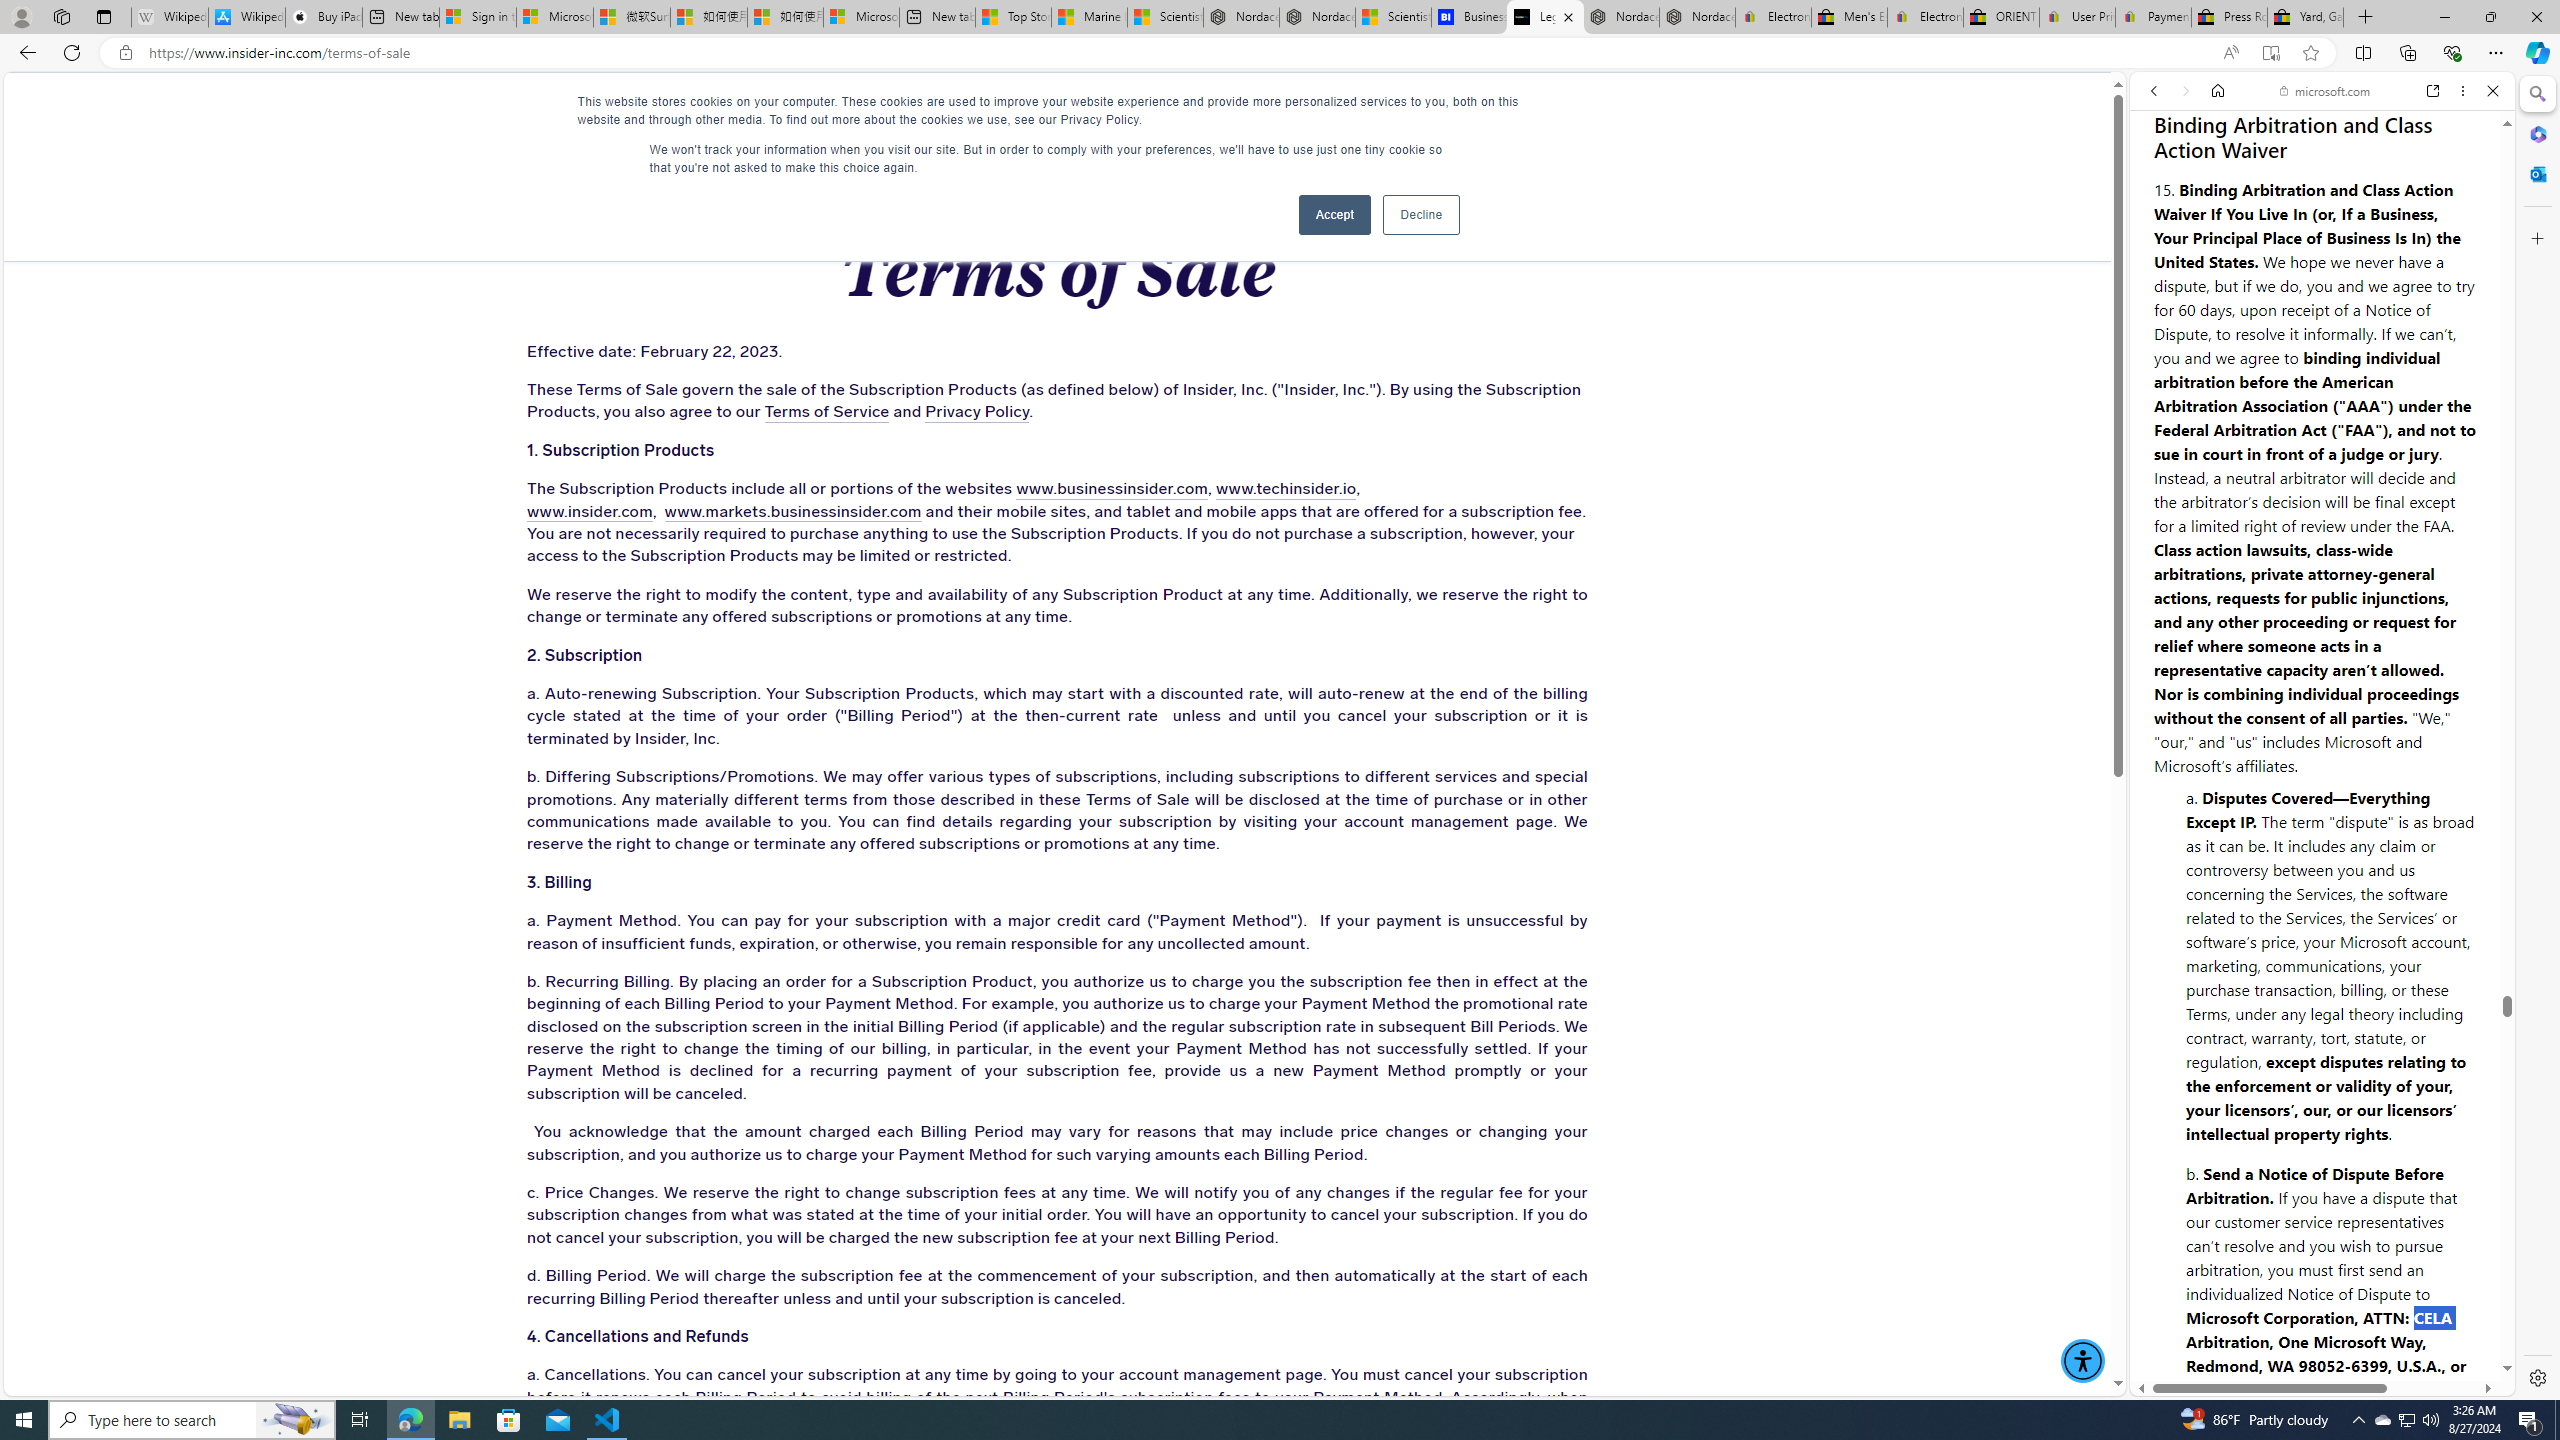  What do you see at coordinates (861, 17) in the screenshot?
I see `Microsoft account | Account Checkup` at bounding box center [861, 17].